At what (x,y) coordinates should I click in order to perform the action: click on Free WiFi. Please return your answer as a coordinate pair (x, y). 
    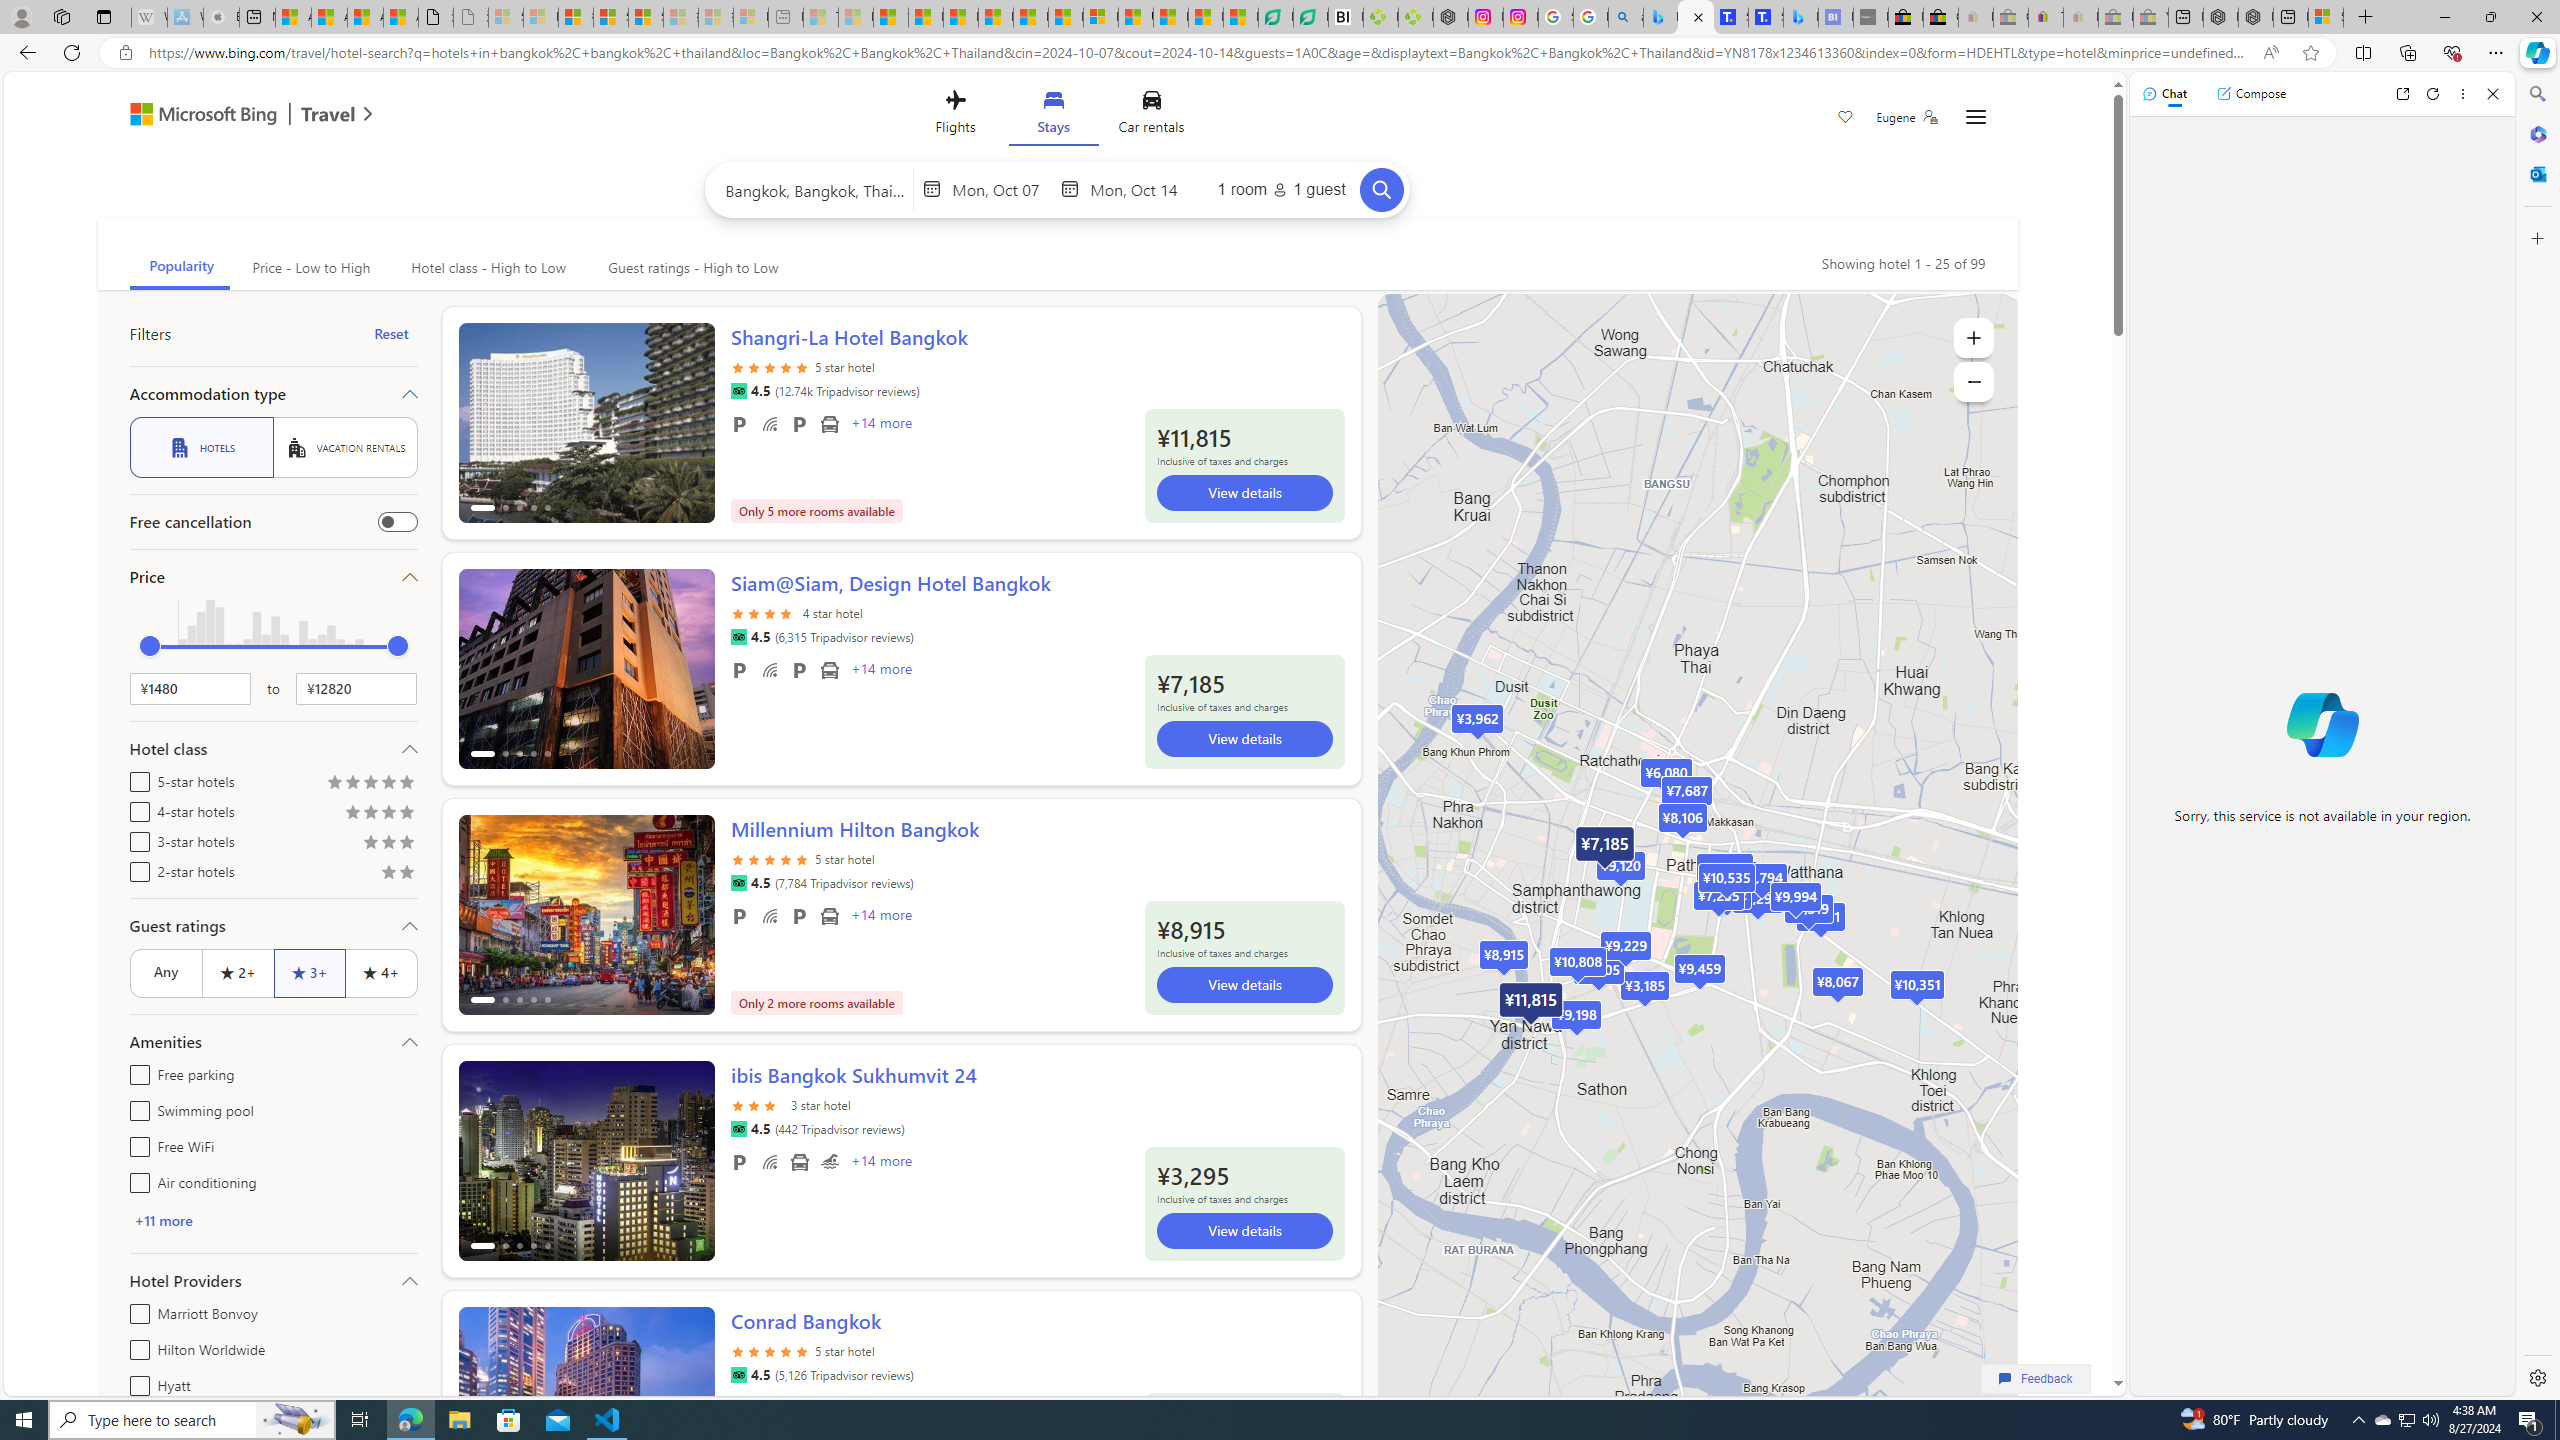
    Looking at the image, I should click on (769, 1162).